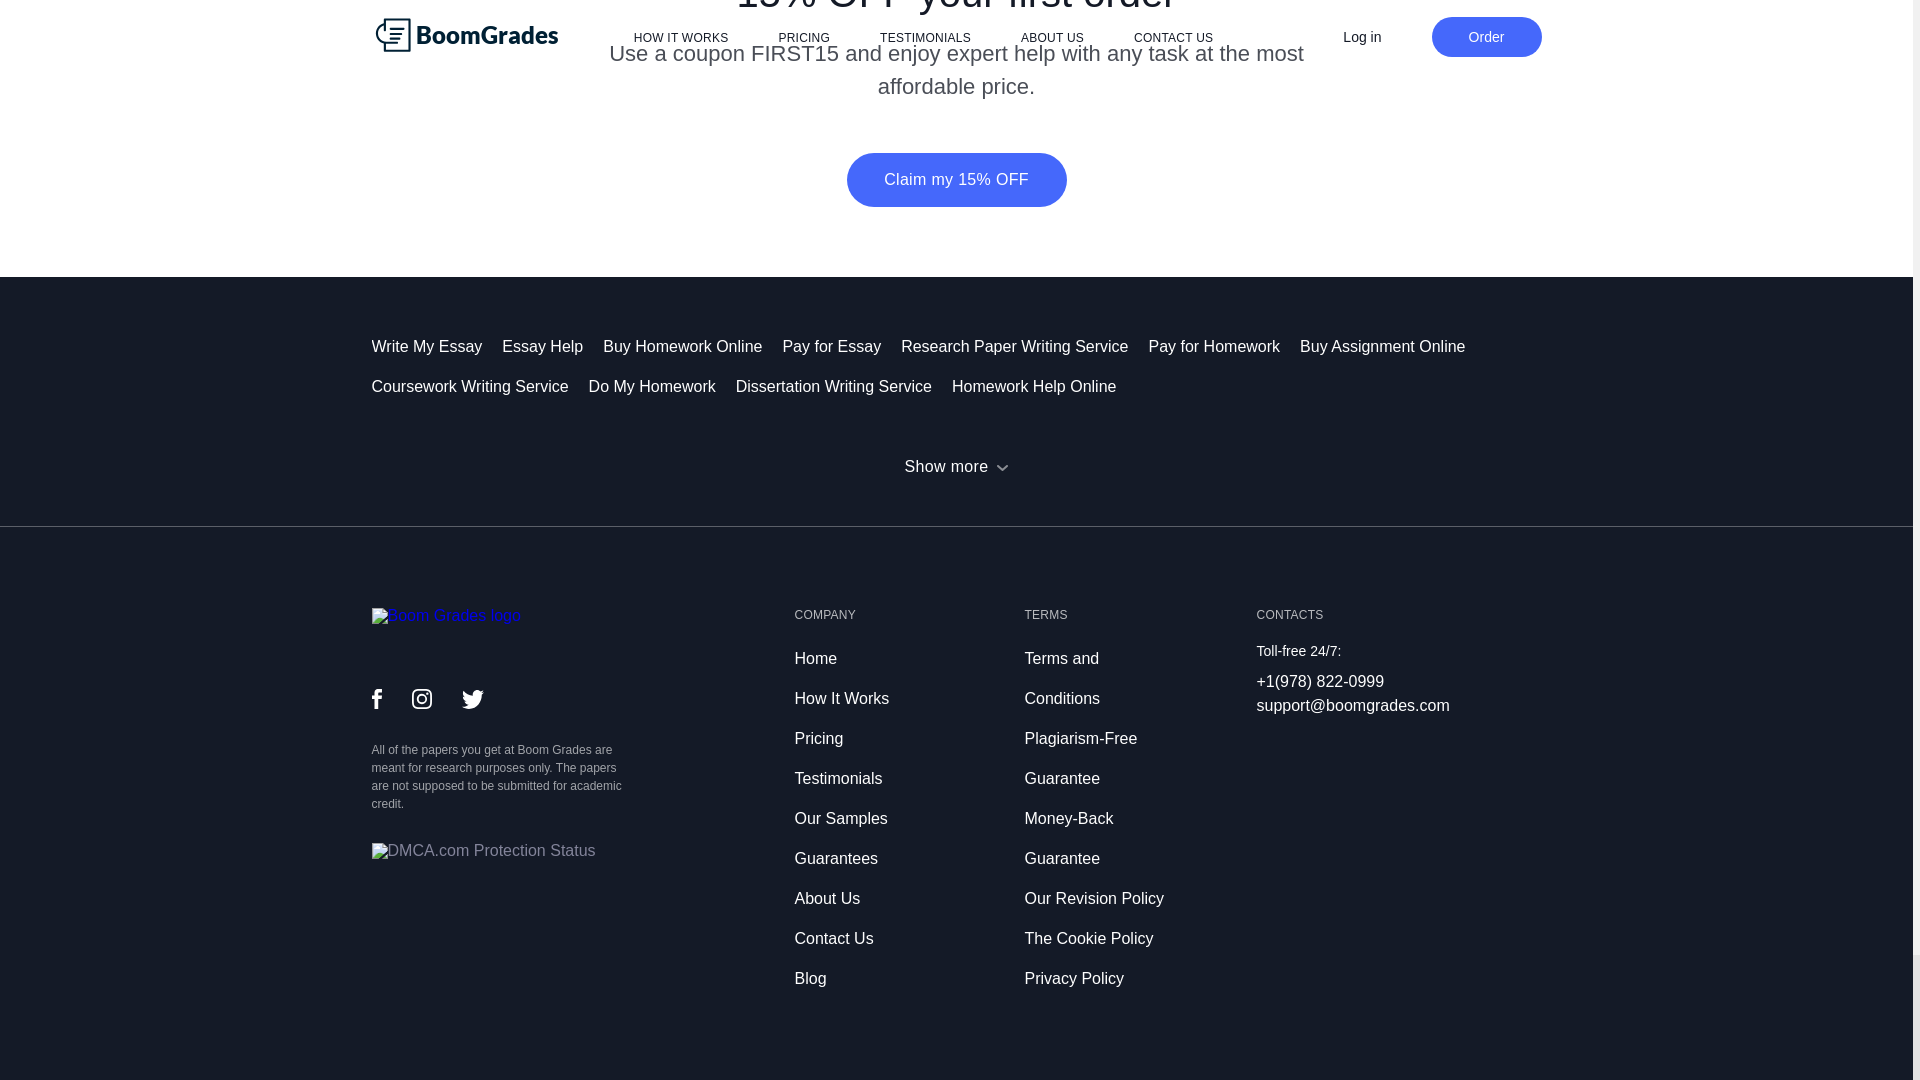 The height and width of the screenshot is (1080, 1920). I want to click on Homework Help Online, so click(1044, 386).